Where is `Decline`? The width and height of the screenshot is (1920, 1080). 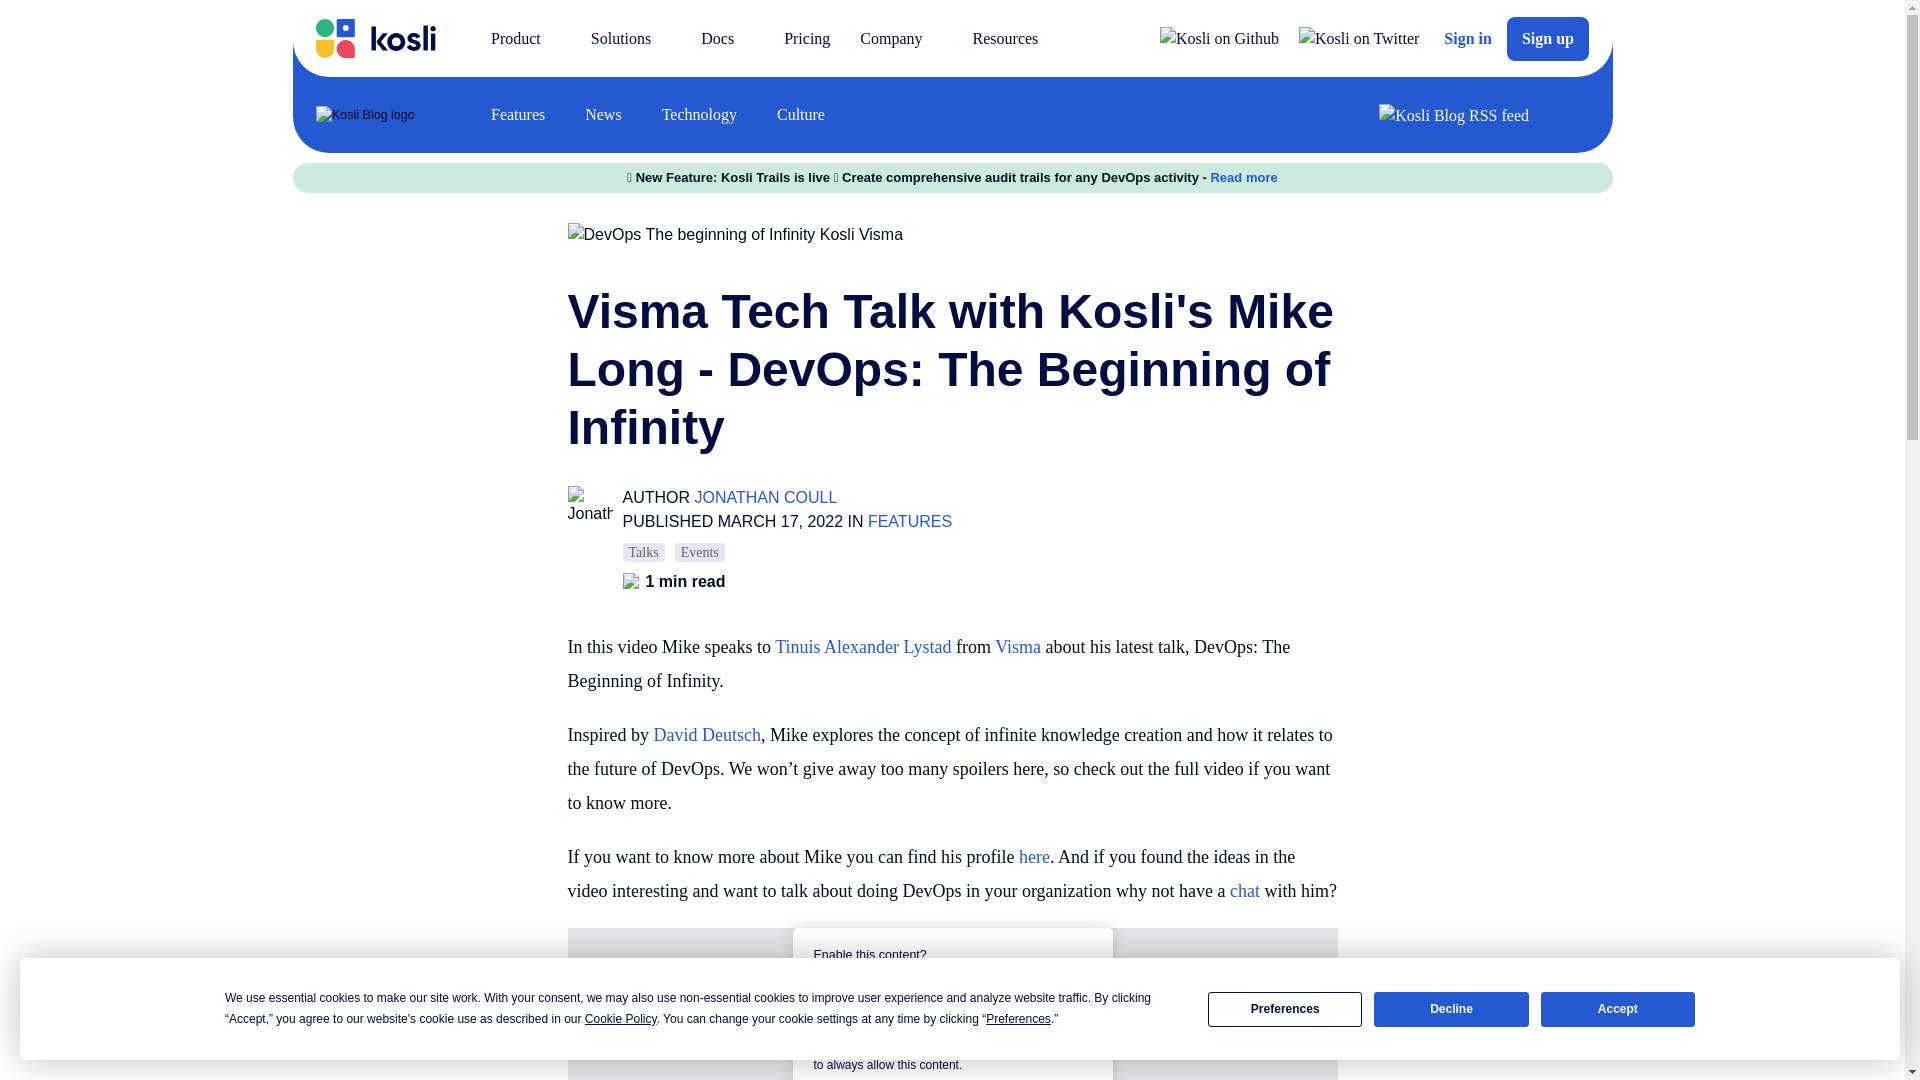 Decline is located at coordinates (1451, 1010).